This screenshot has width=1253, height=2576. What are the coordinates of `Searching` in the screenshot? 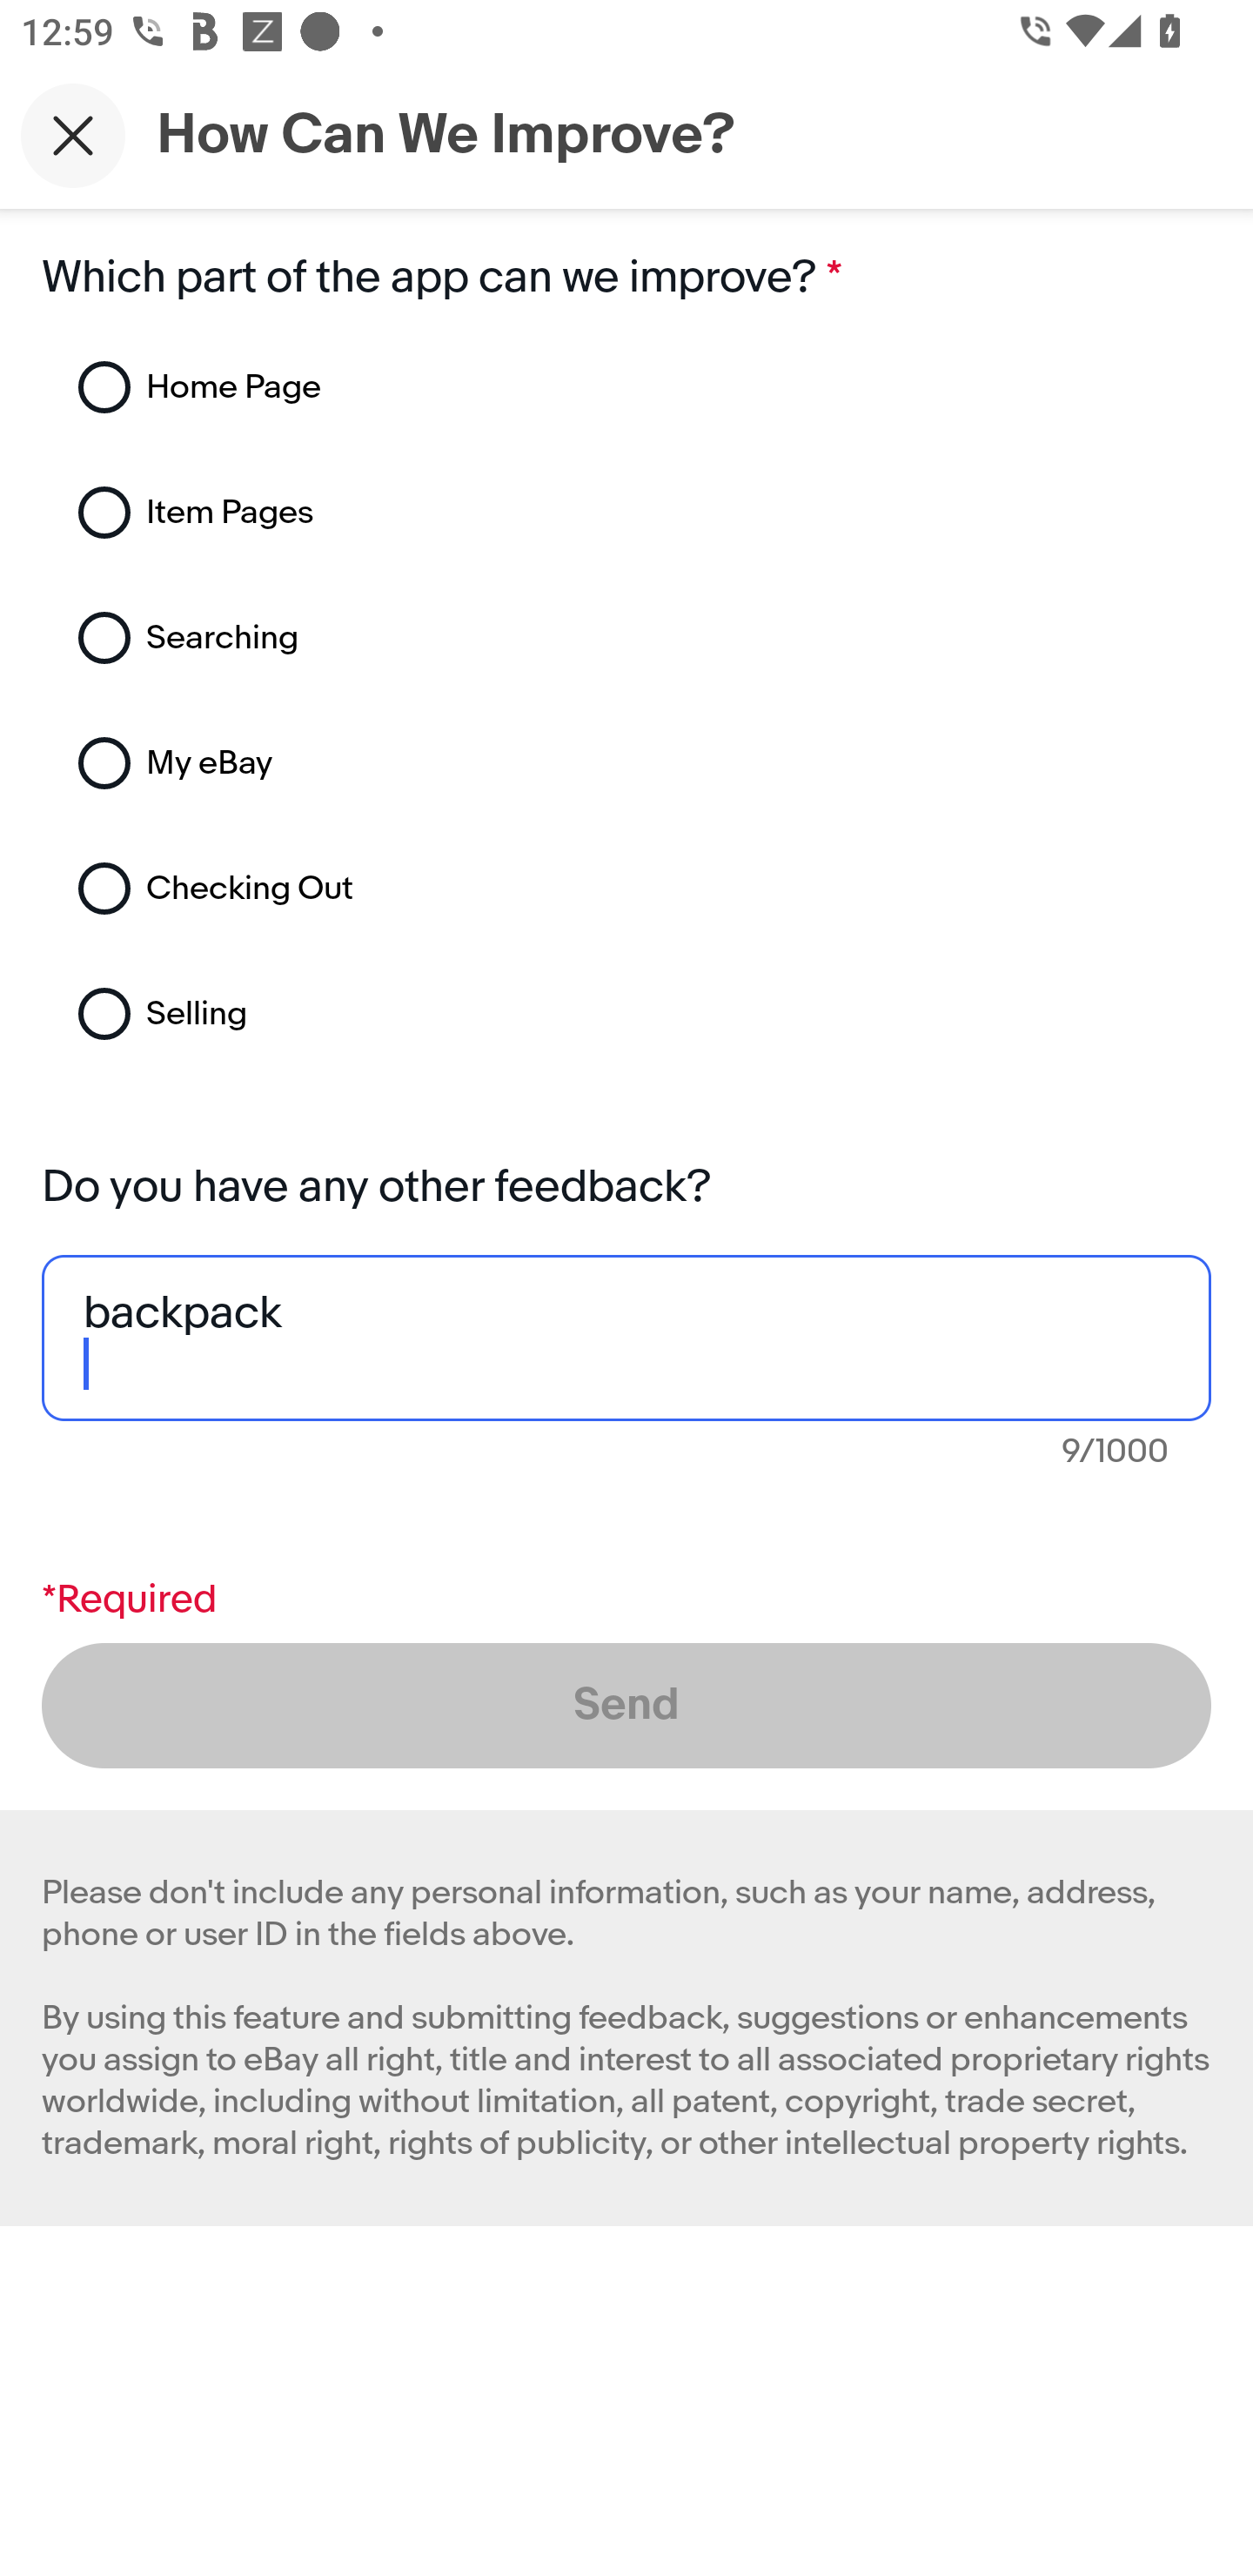 It's located at (443, 637).